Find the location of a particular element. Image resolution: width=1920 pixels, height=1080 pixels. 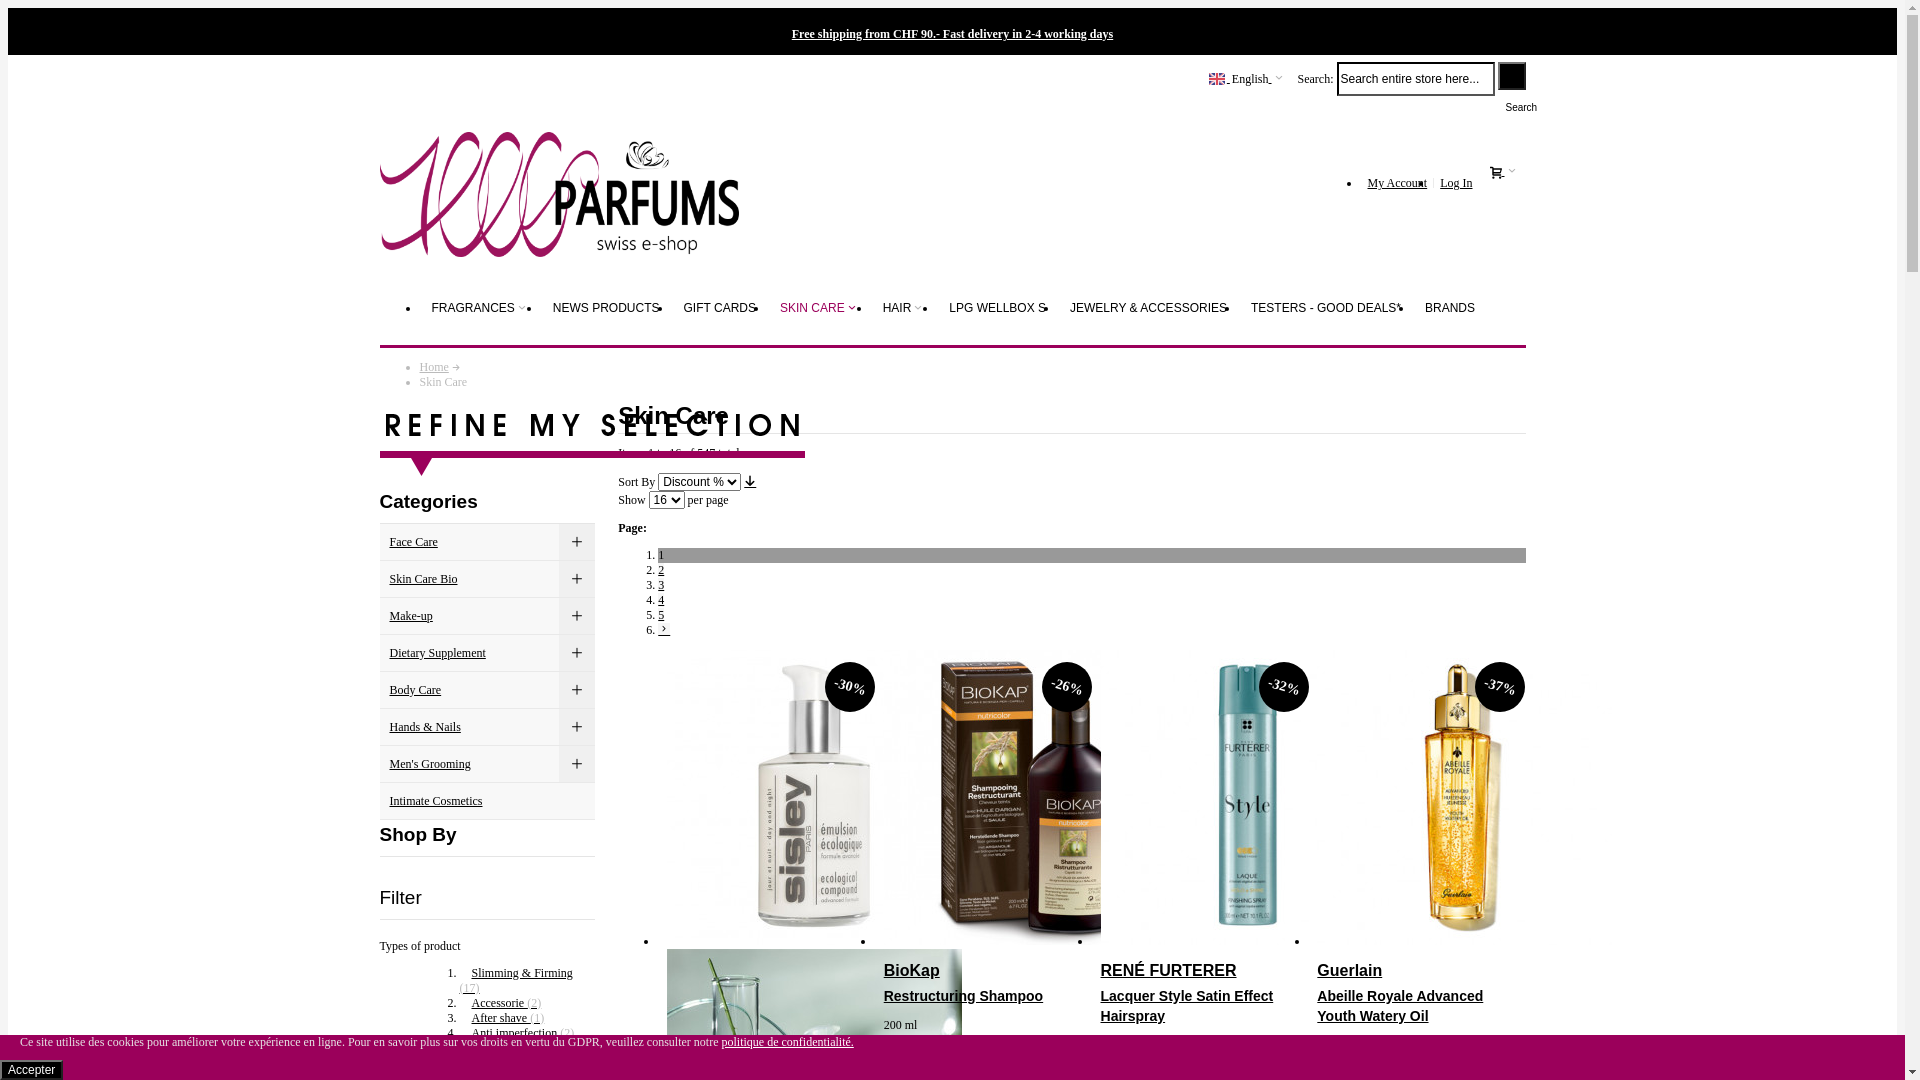

Hands & Nails is located at coordinates (488, 728).